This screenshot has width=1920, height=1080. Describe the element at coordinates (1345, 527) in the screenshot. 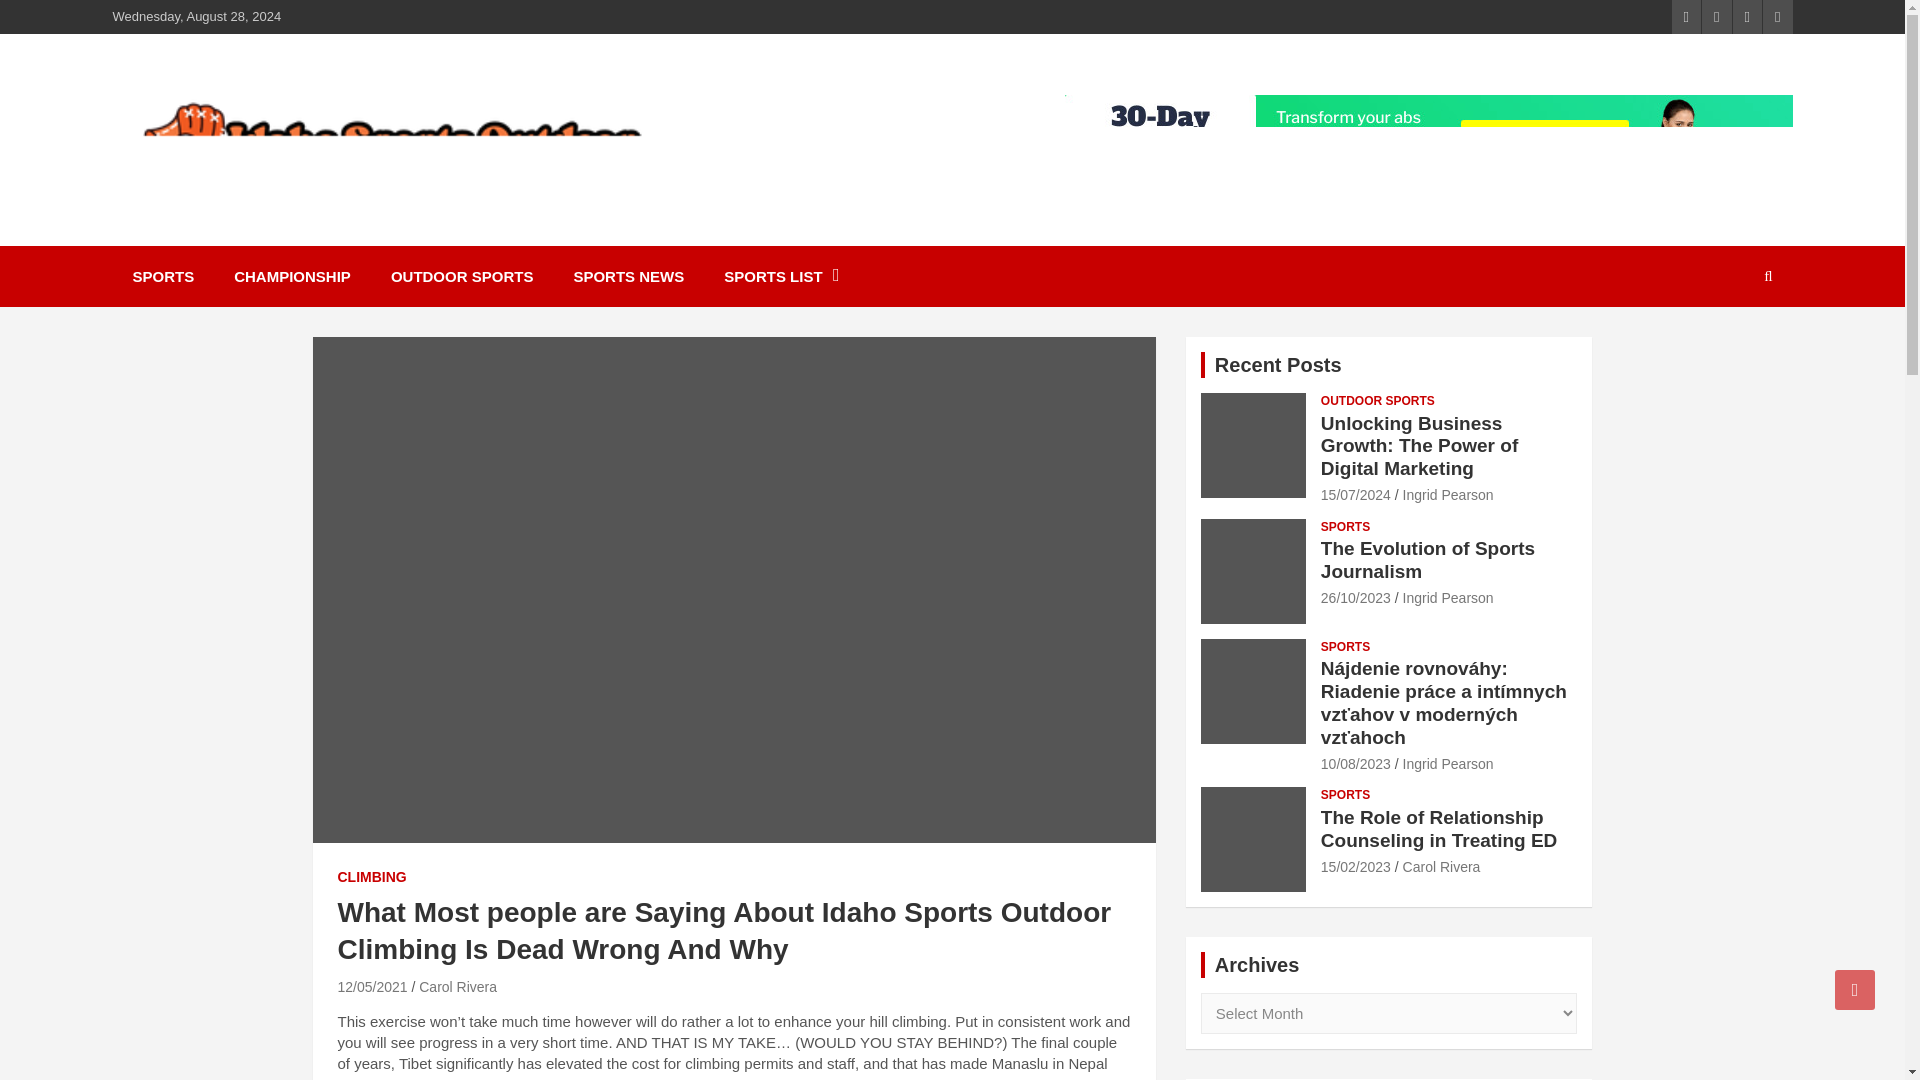

I see `SPORTS` at that location.